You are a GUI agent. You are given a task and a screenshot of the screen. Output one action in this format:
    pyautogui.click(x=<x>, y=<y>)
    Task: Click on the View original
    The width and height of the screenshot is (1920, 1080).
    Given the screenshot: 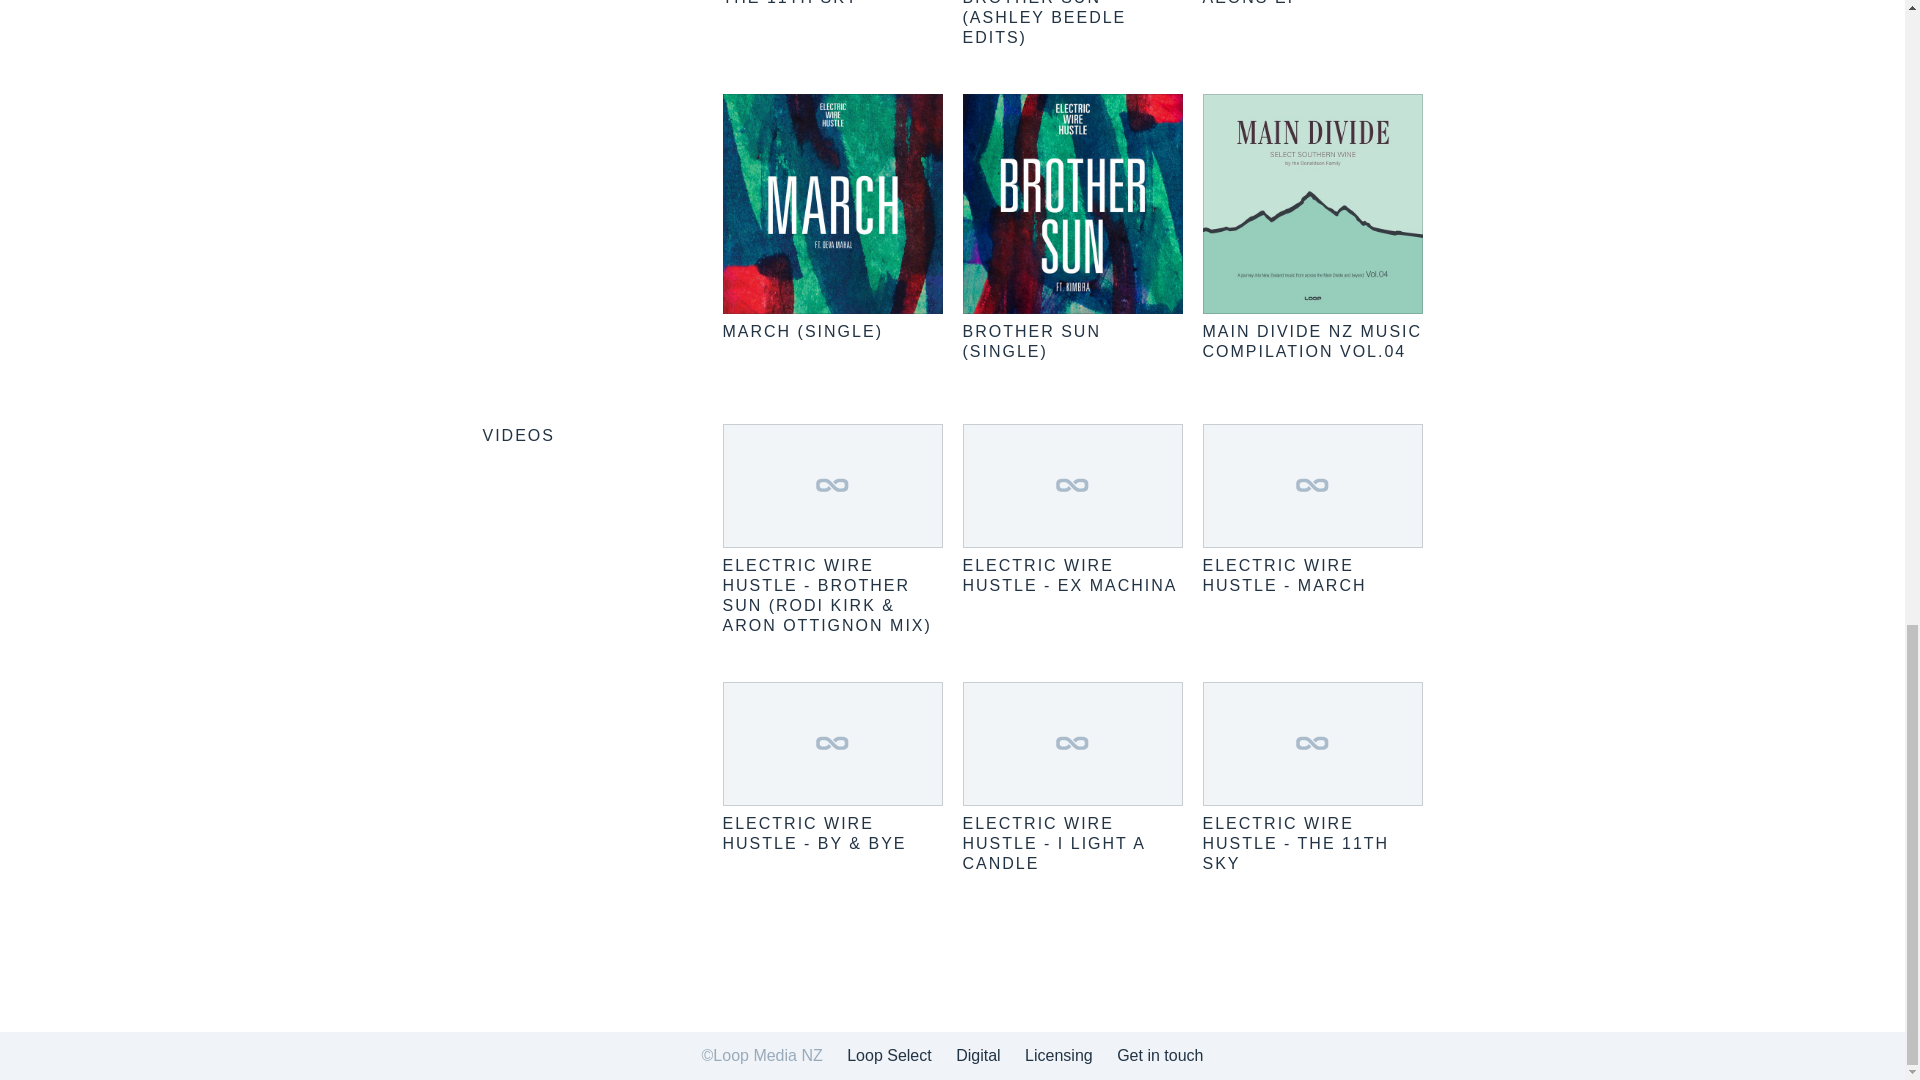 What is the action you would take?
    pyautogui.click(x=1052, y=843)
    